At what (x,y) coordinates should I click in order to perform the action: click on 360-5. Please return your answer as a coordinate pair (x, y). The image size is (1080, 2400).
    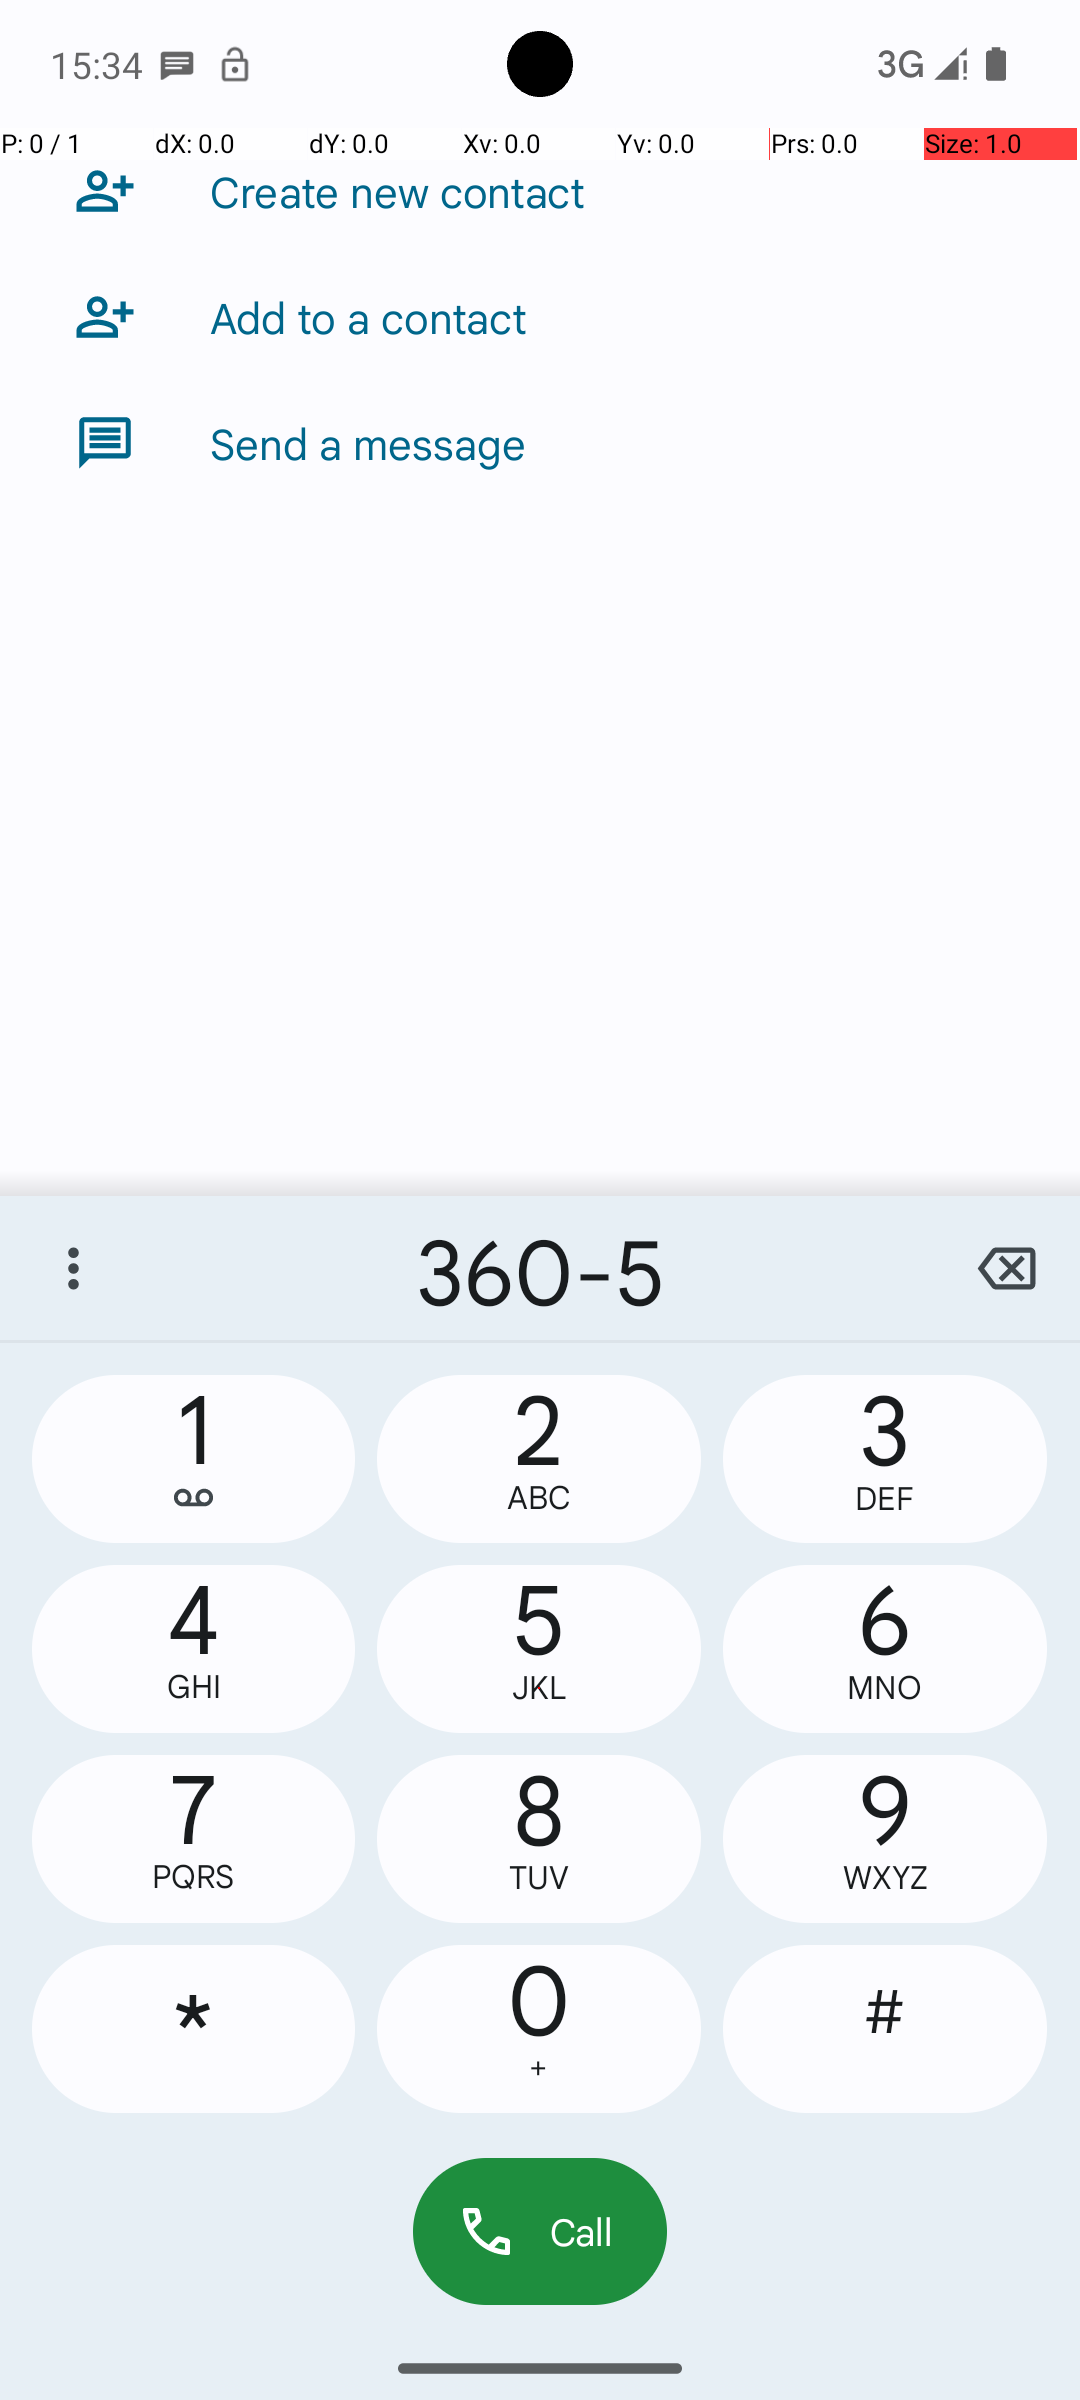
    Looking at the image, I should click on (540, 1268).